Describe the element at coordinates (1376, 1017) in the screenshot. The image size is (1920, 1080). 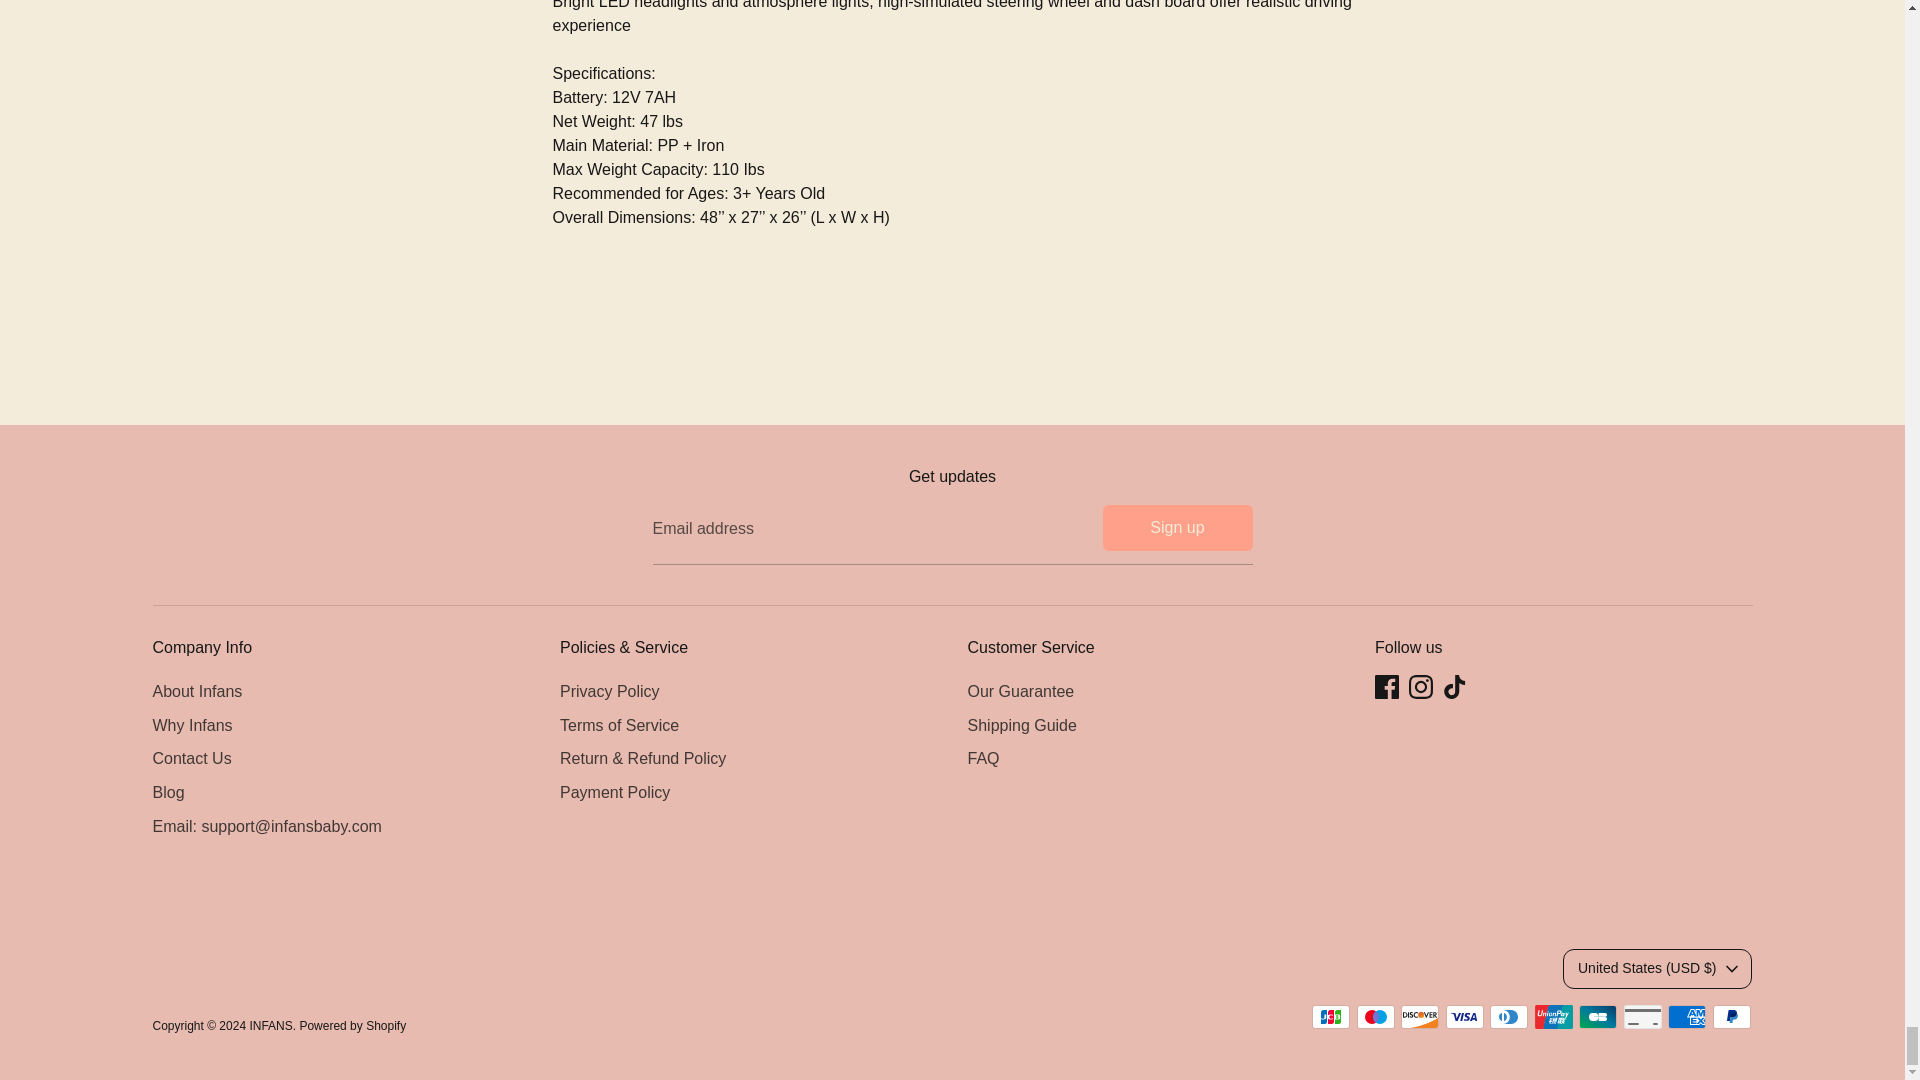
I see `Maestro` at that location.